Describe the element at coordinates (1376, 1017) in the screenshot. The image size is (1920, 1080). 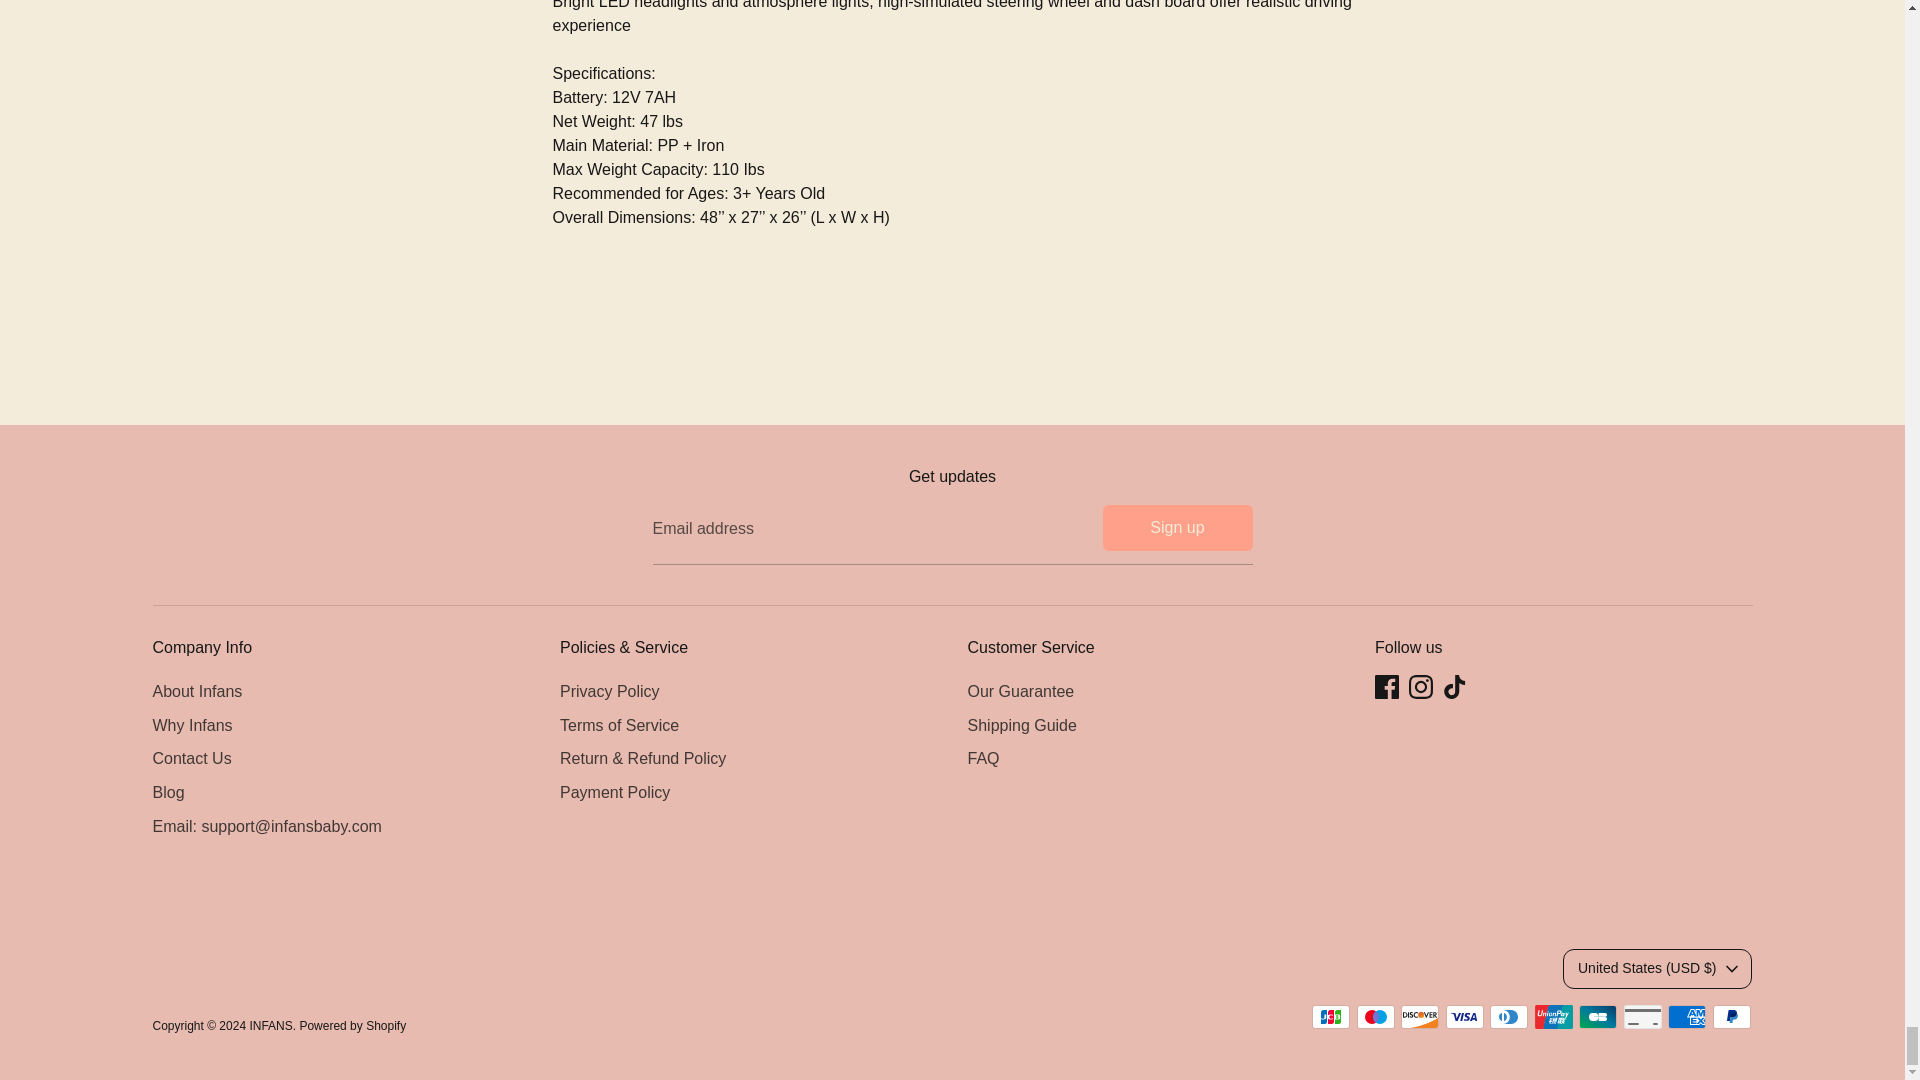
I see `Maestro` at that location.